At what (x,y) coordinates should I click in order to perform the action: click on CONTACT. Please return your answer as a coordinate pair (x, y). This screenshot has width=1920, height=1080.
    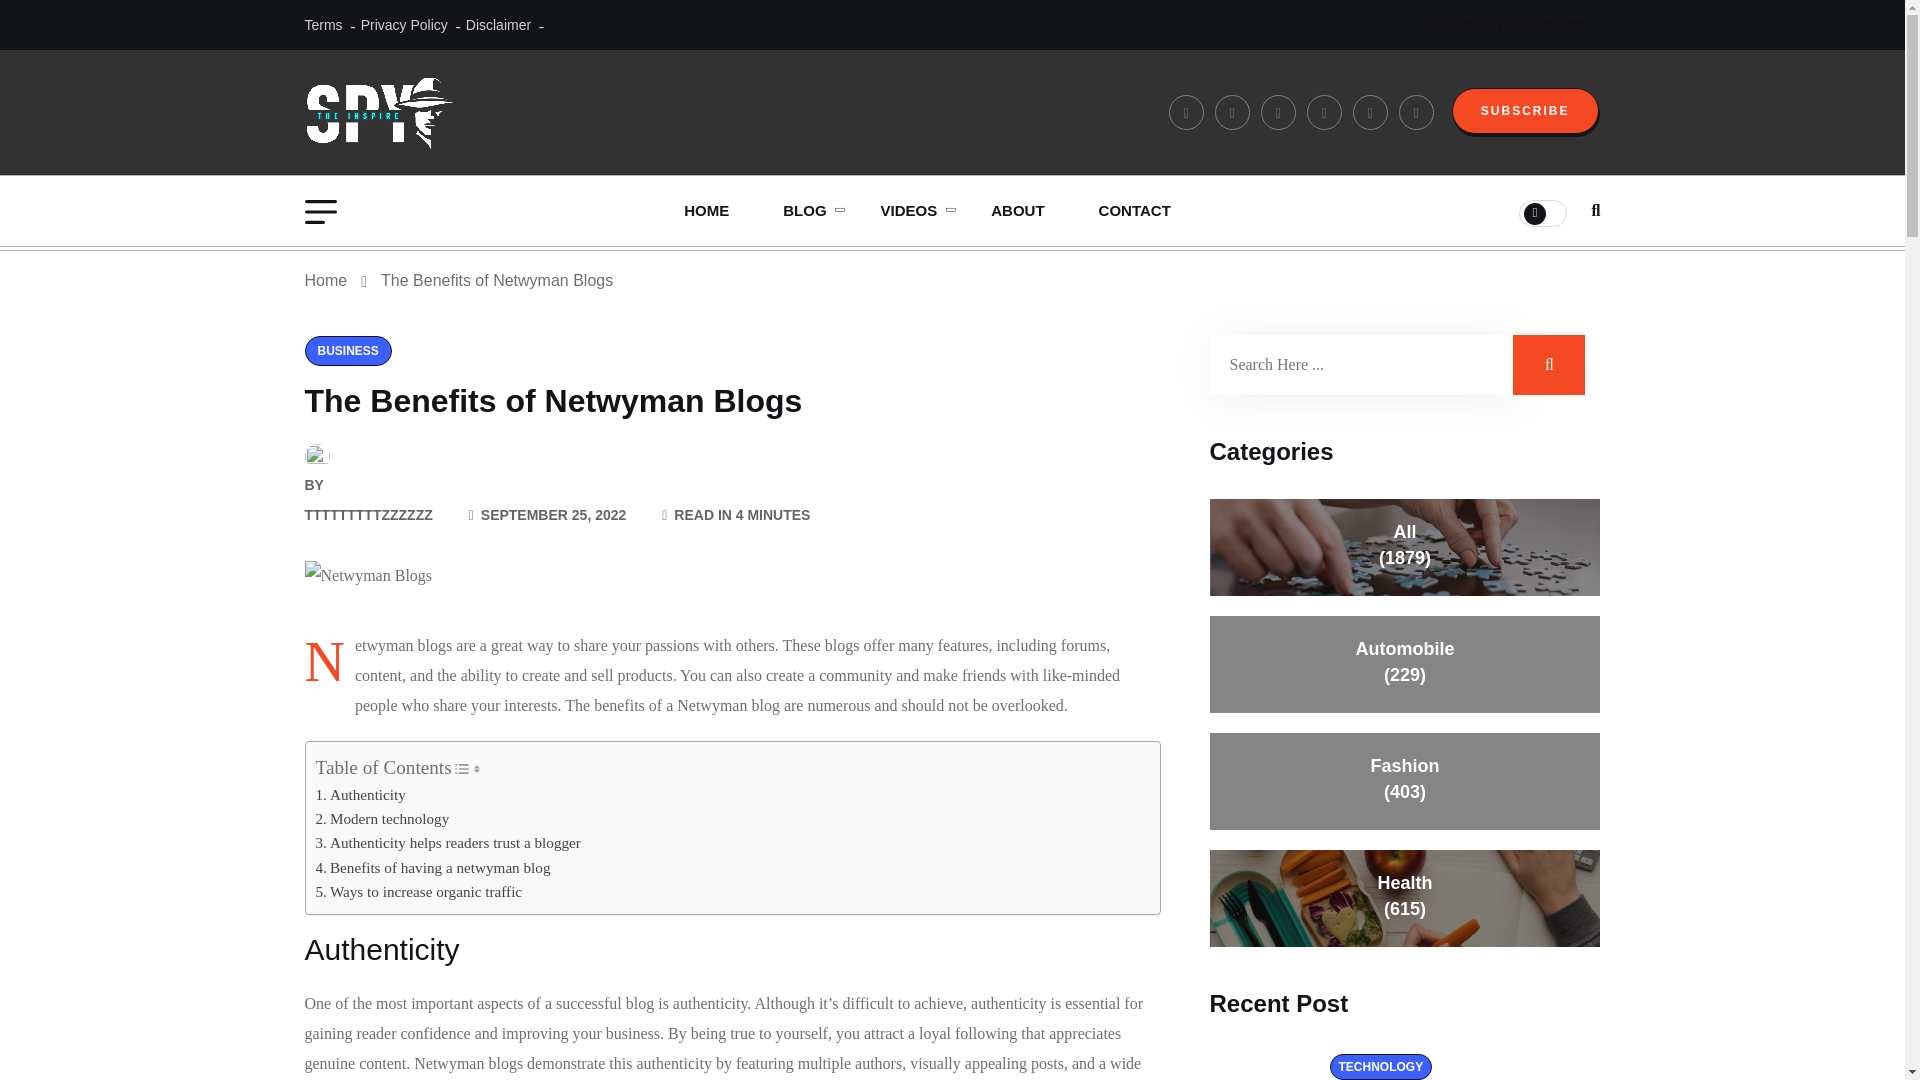
    Looking at the image, I should click on (1134, 211).